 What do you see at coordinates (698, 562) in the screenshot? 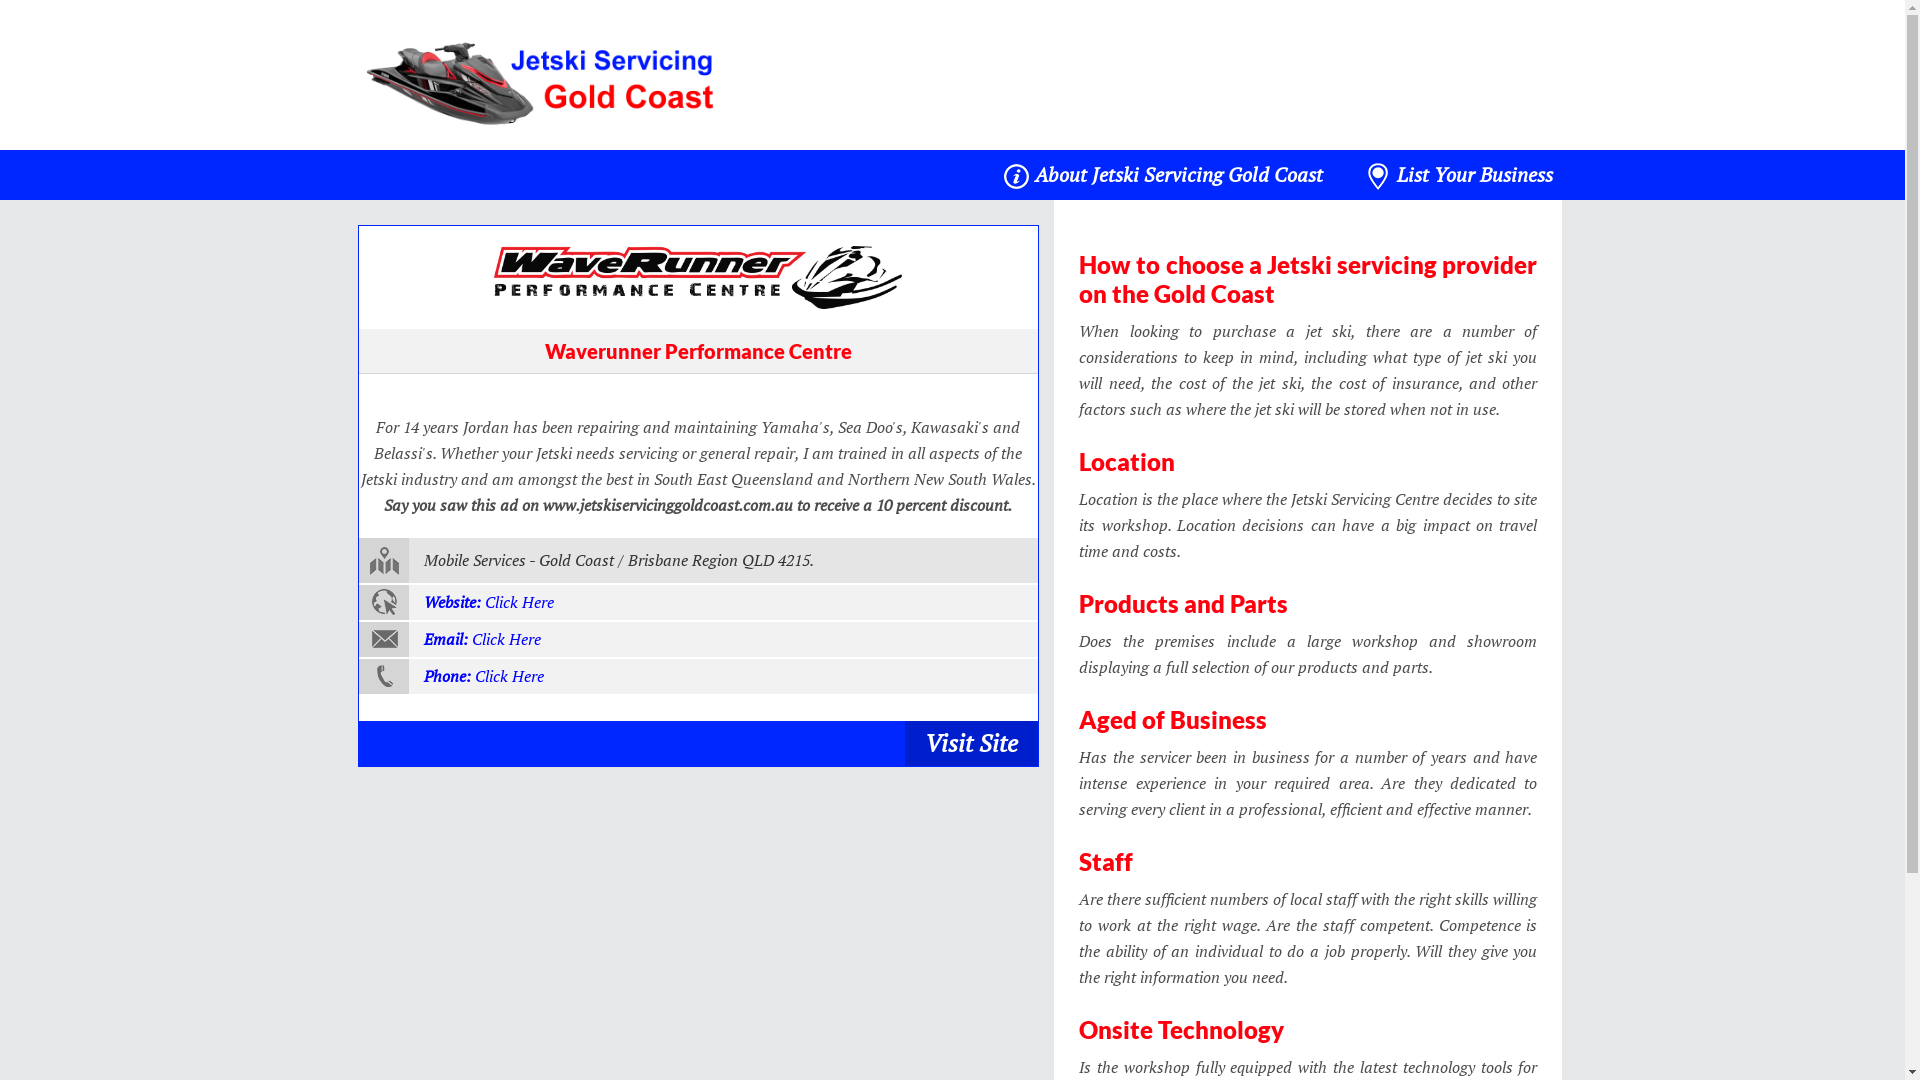
I see `Mobile Services - Gold Coast / Brisbane Region QLD 4215.` at bounding box center [698, 562].